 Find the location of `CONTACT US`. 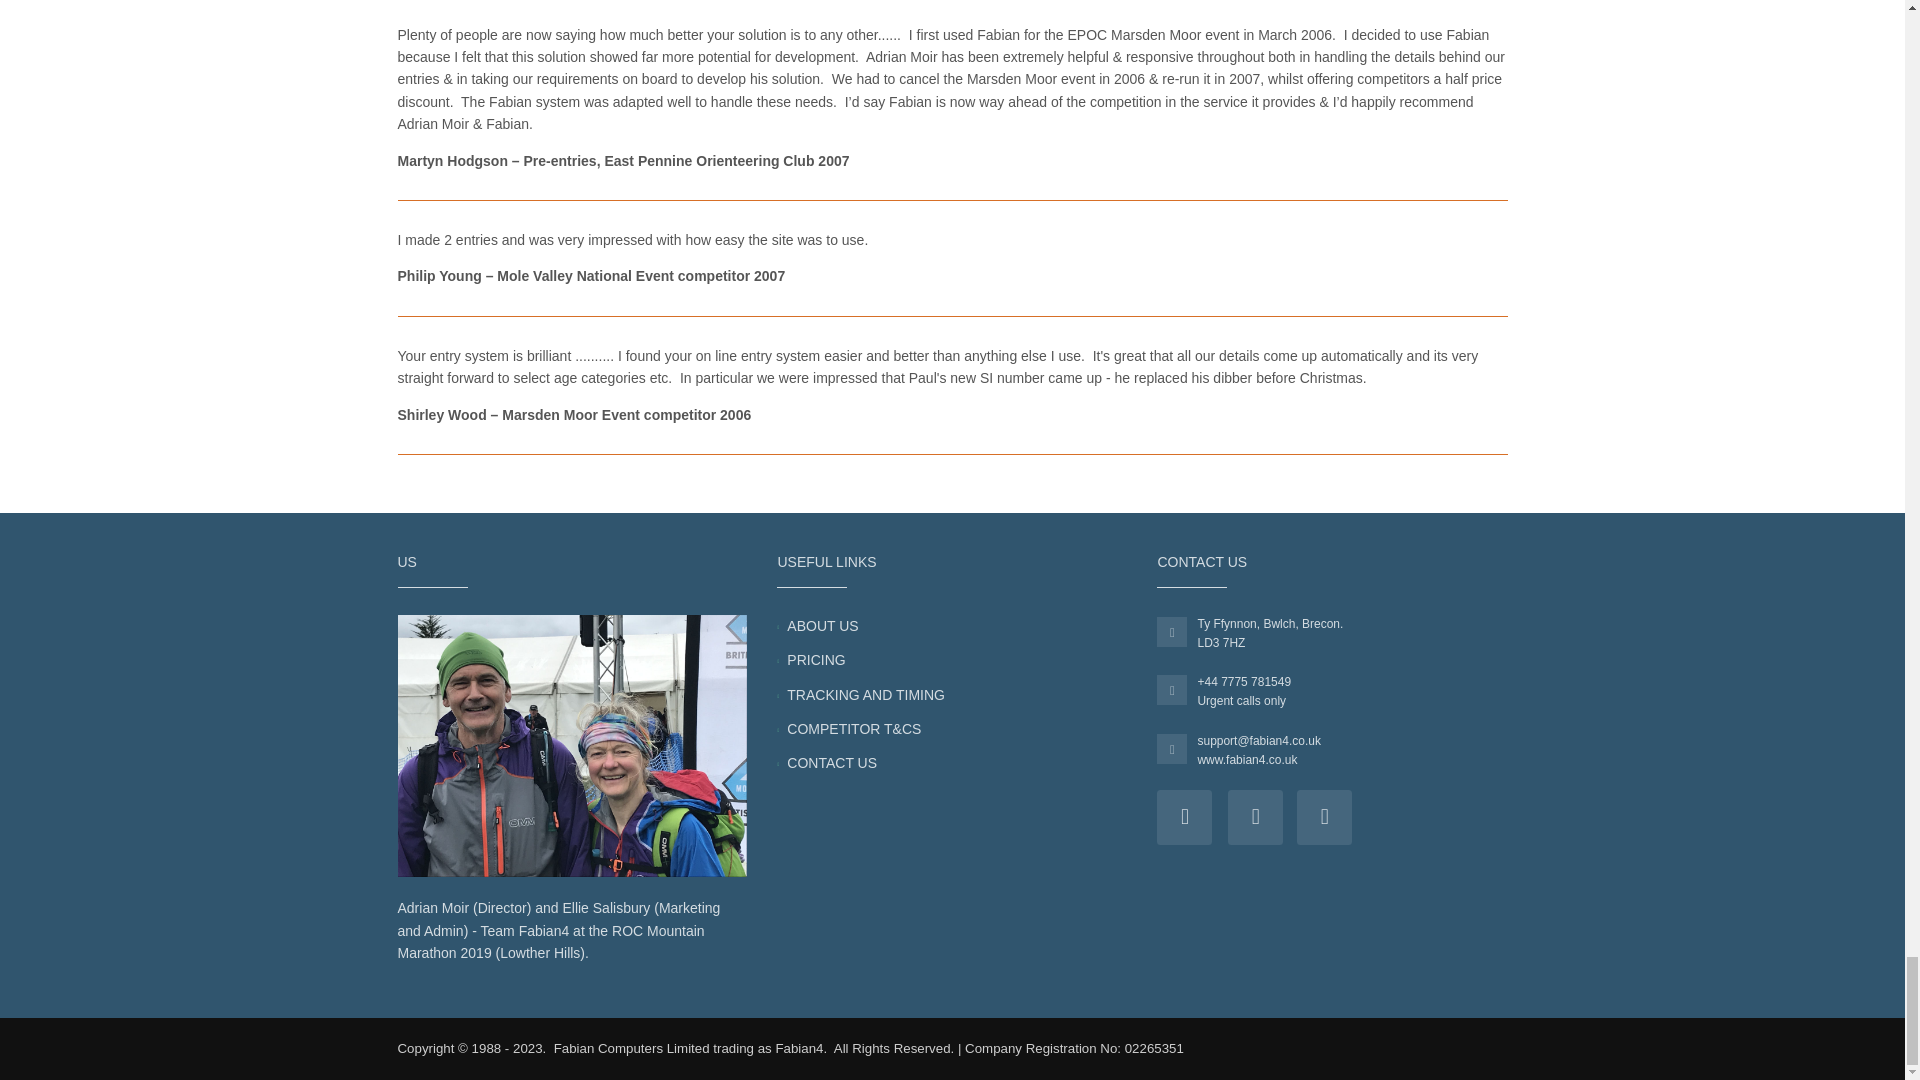

CONTACT US is located at coordinates (832, 762).